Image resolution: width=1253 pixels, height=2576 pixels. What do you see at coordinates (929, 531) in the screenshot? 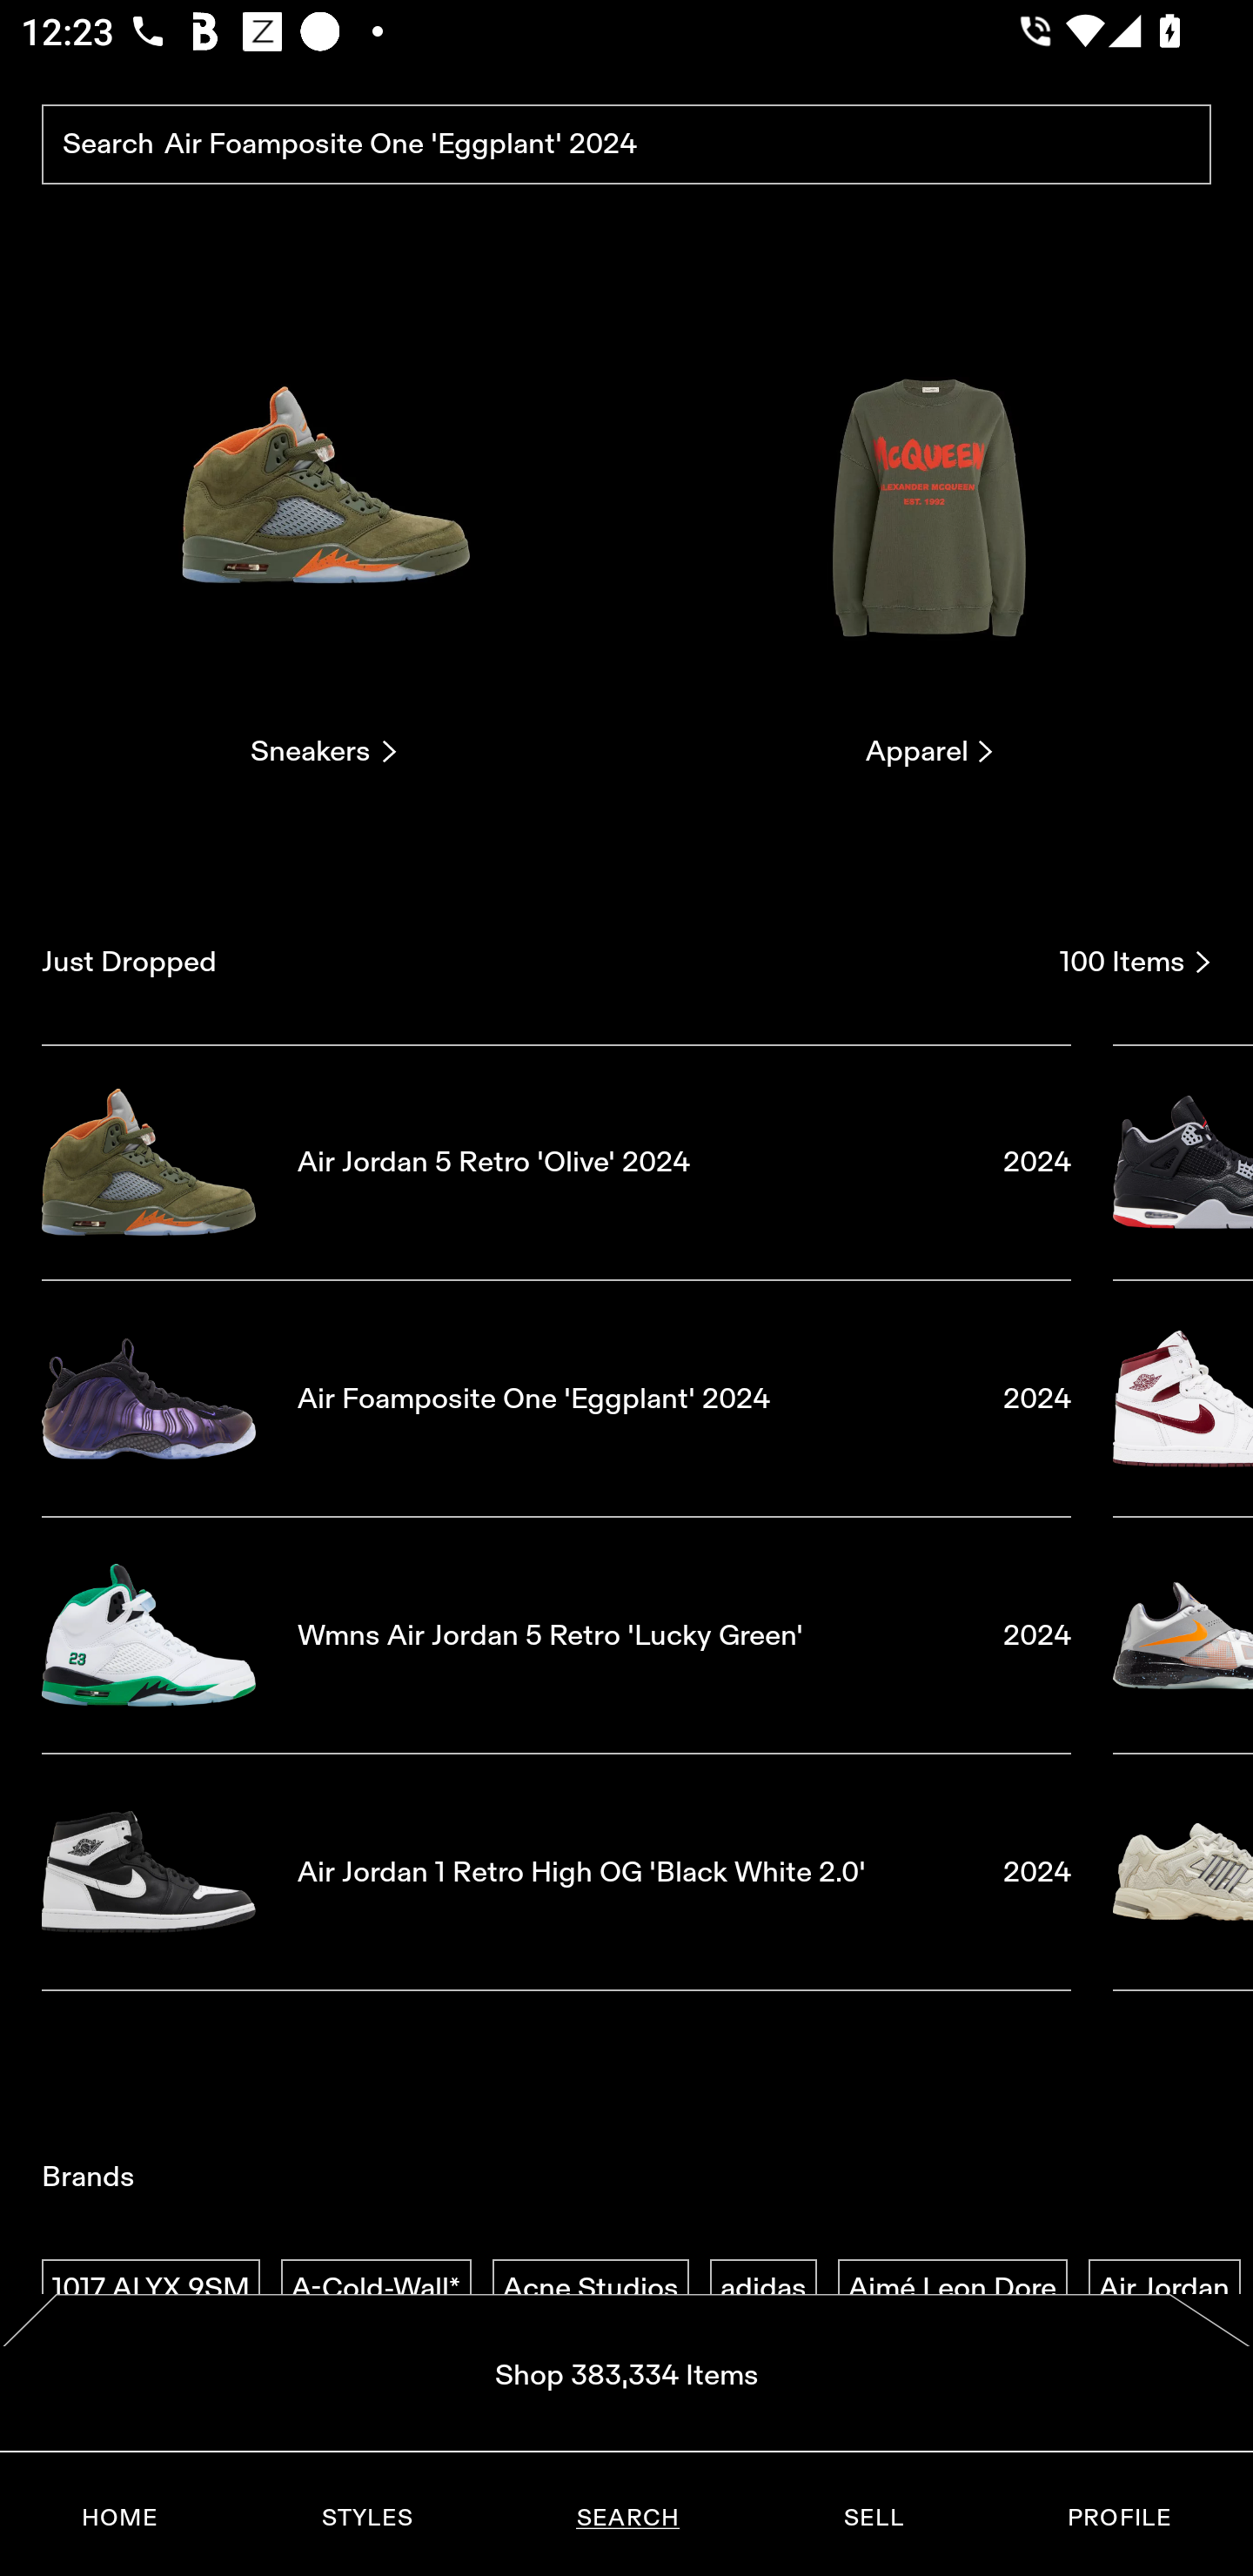
I see `Apparel` at bounding box center [929, 531].